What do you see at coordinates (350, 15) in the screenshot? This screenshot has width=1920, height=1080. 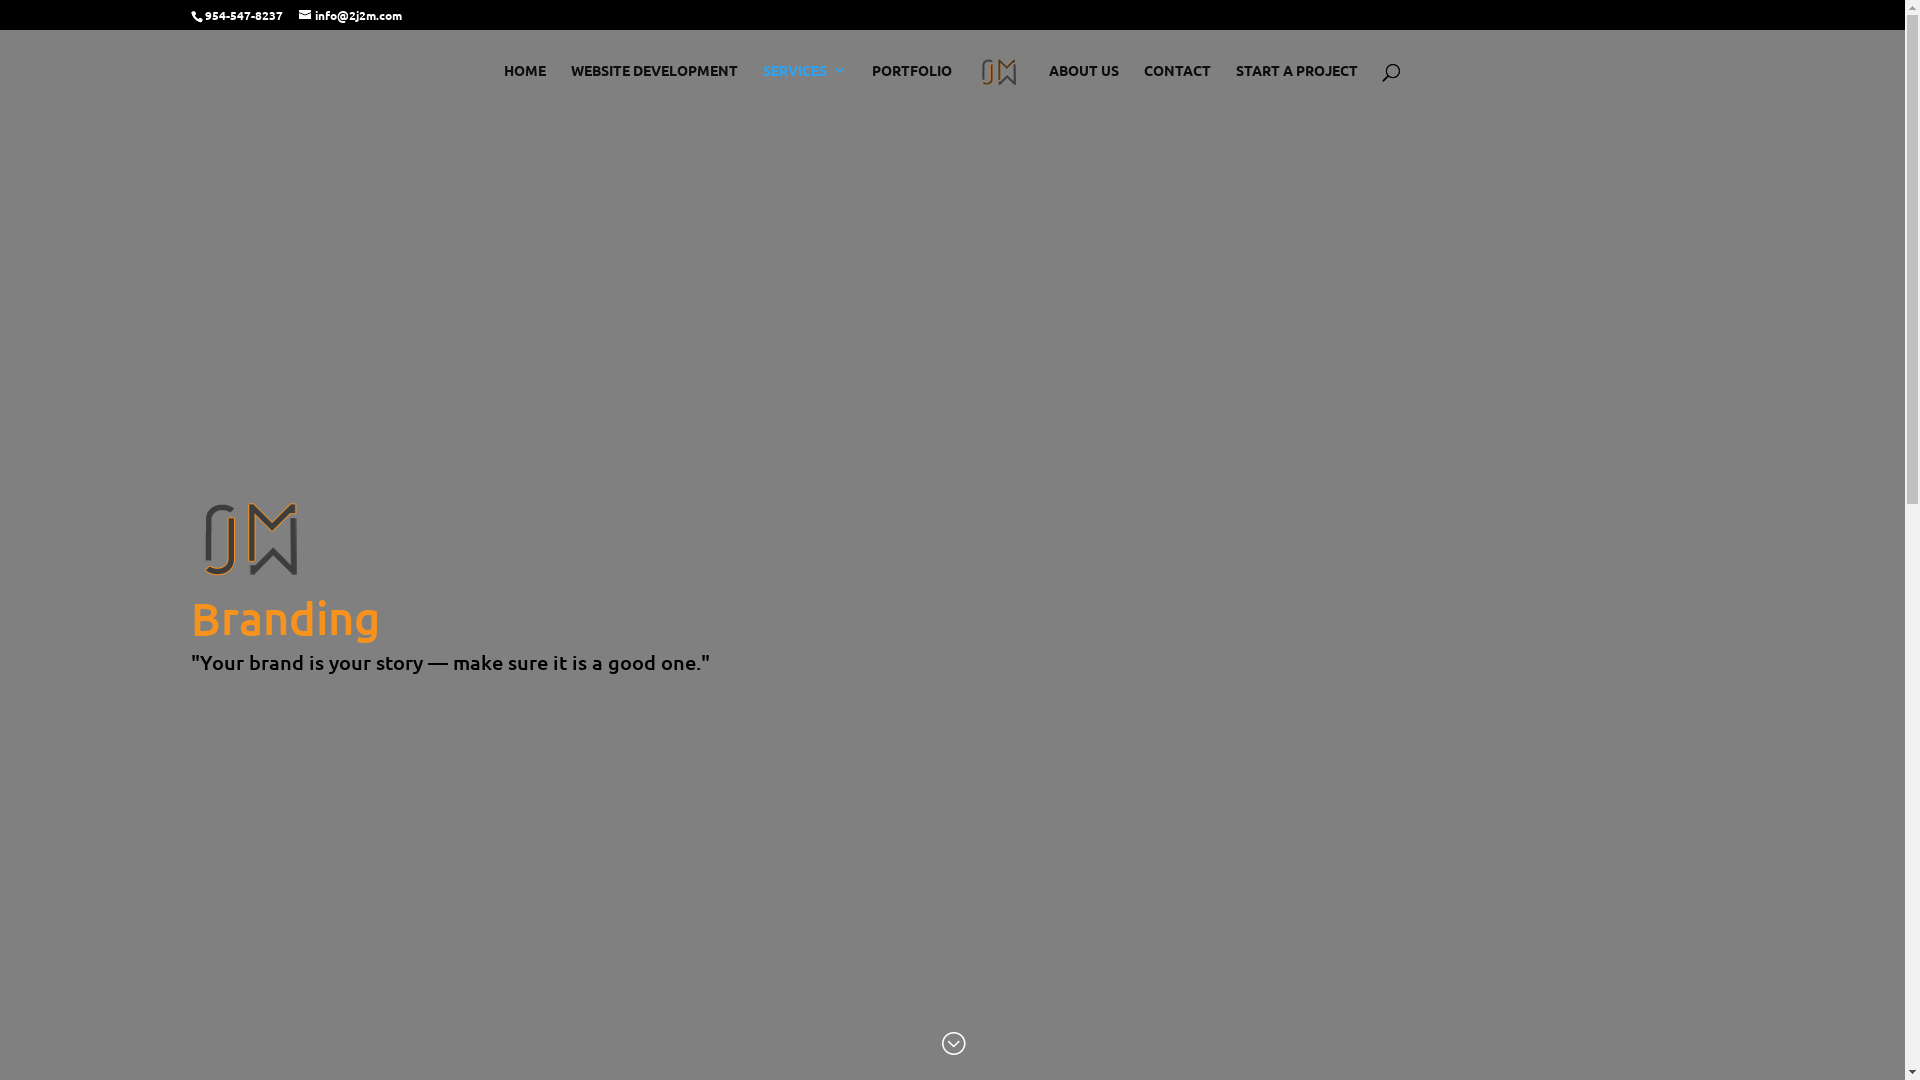 I see `info@2j2m.com` at bounding box center [350, 15].